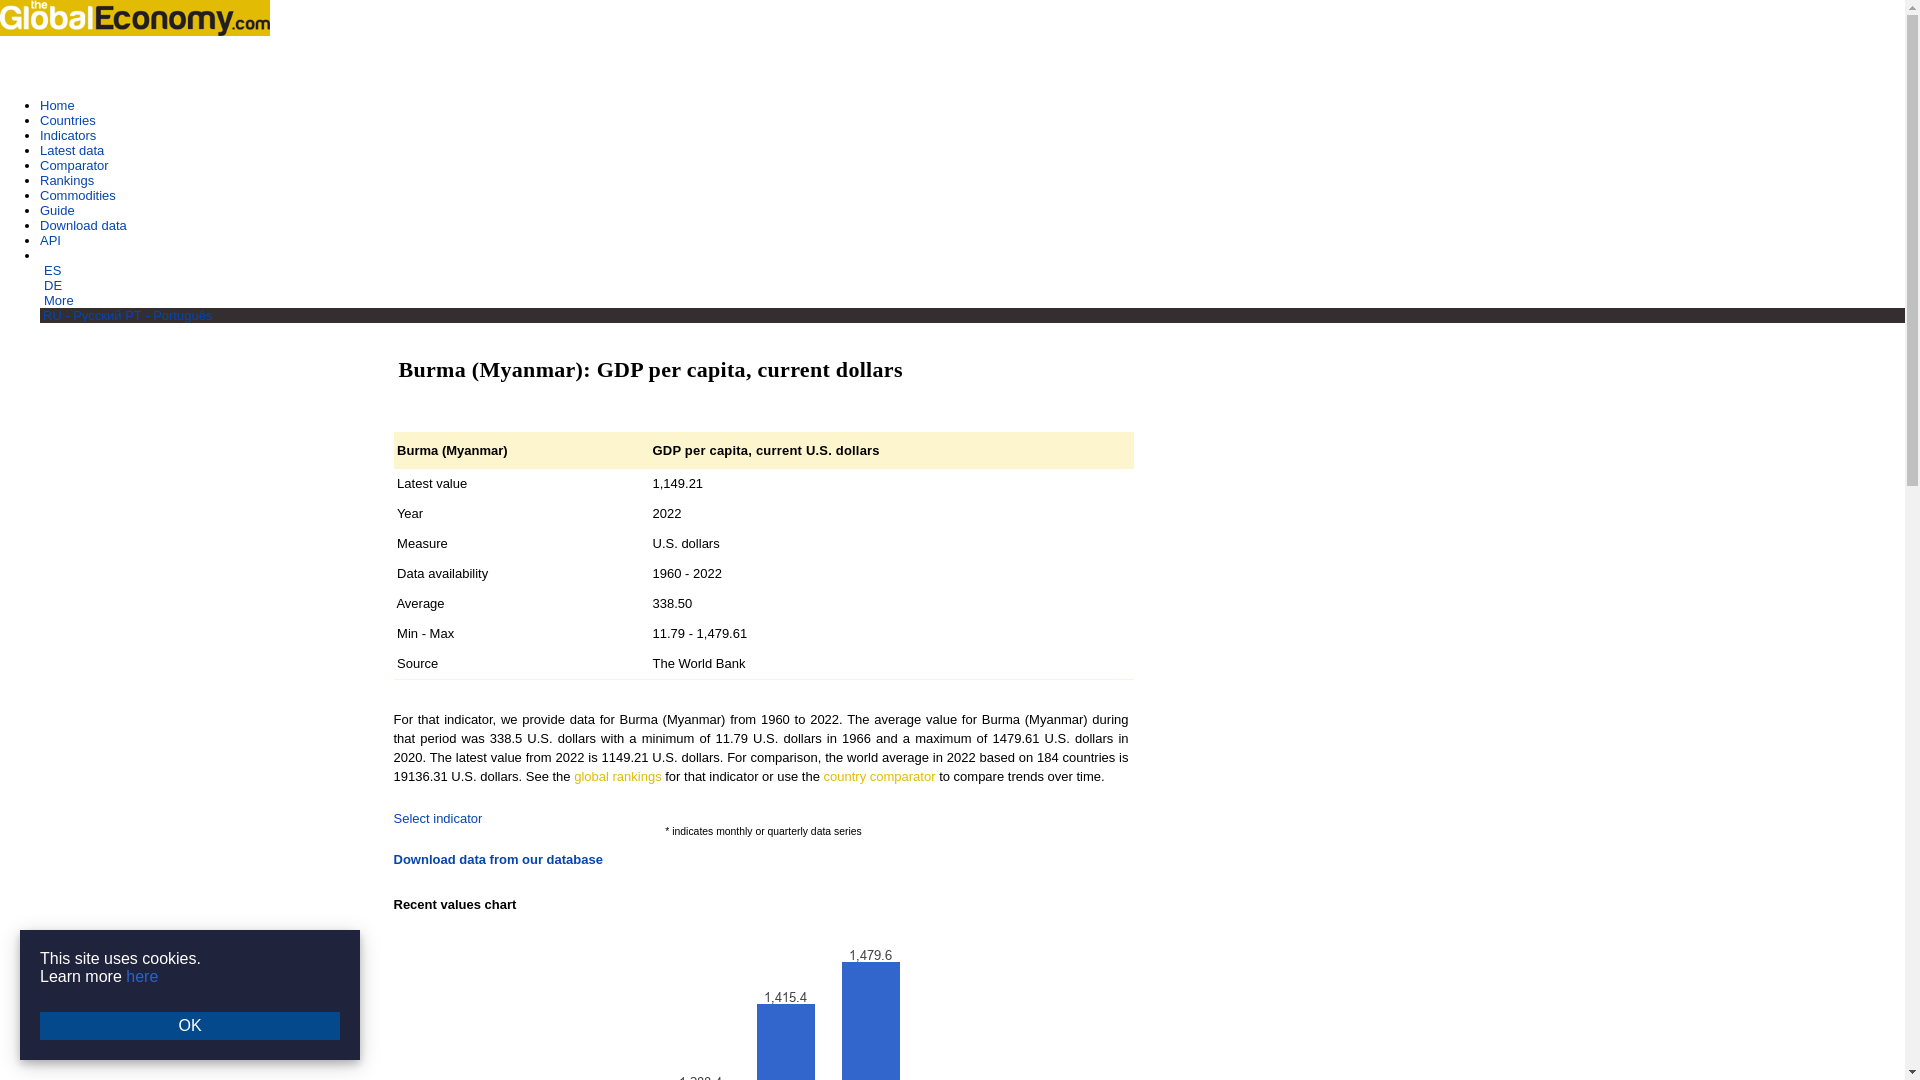  Describe the element at coordinates (59, 300) in the screenshot. I see `More` at that location.